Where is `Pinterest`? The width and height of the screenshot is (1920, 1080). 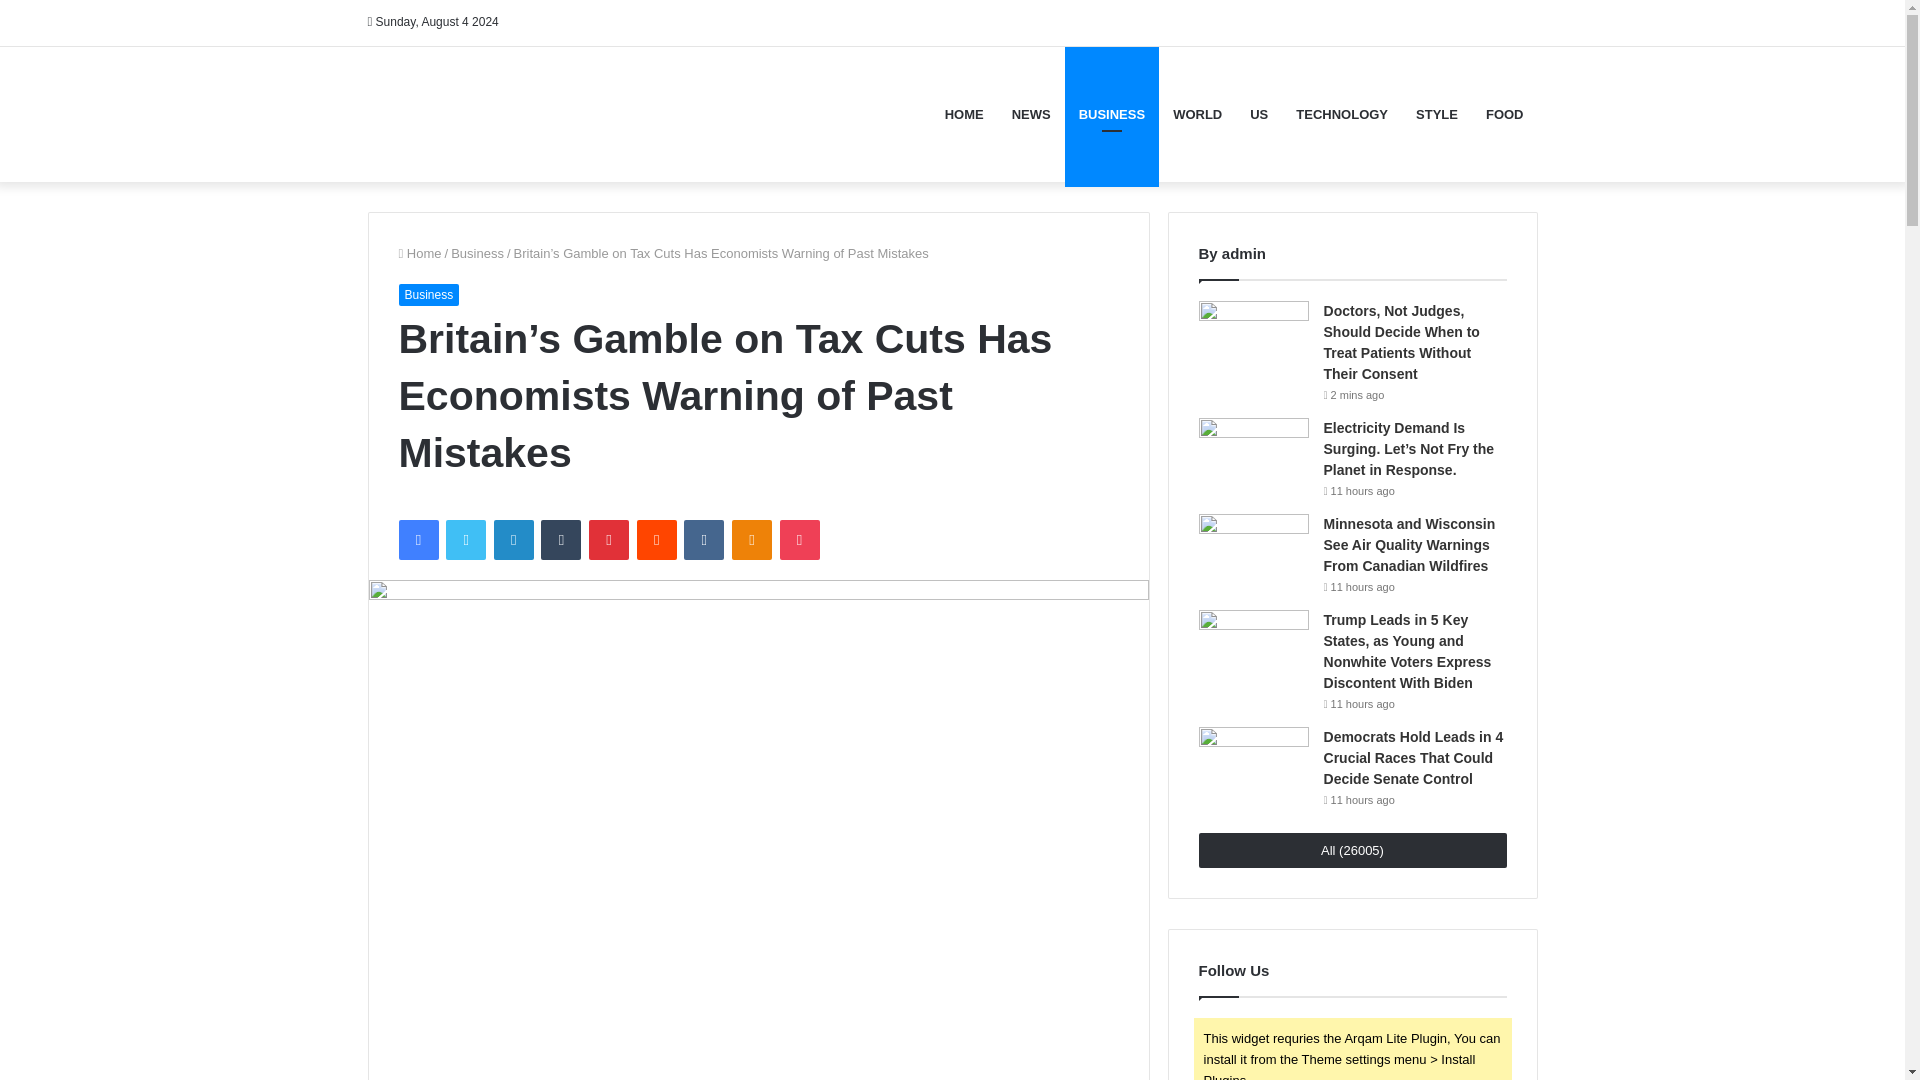
Pinterest is located at coordinates (609, 540).